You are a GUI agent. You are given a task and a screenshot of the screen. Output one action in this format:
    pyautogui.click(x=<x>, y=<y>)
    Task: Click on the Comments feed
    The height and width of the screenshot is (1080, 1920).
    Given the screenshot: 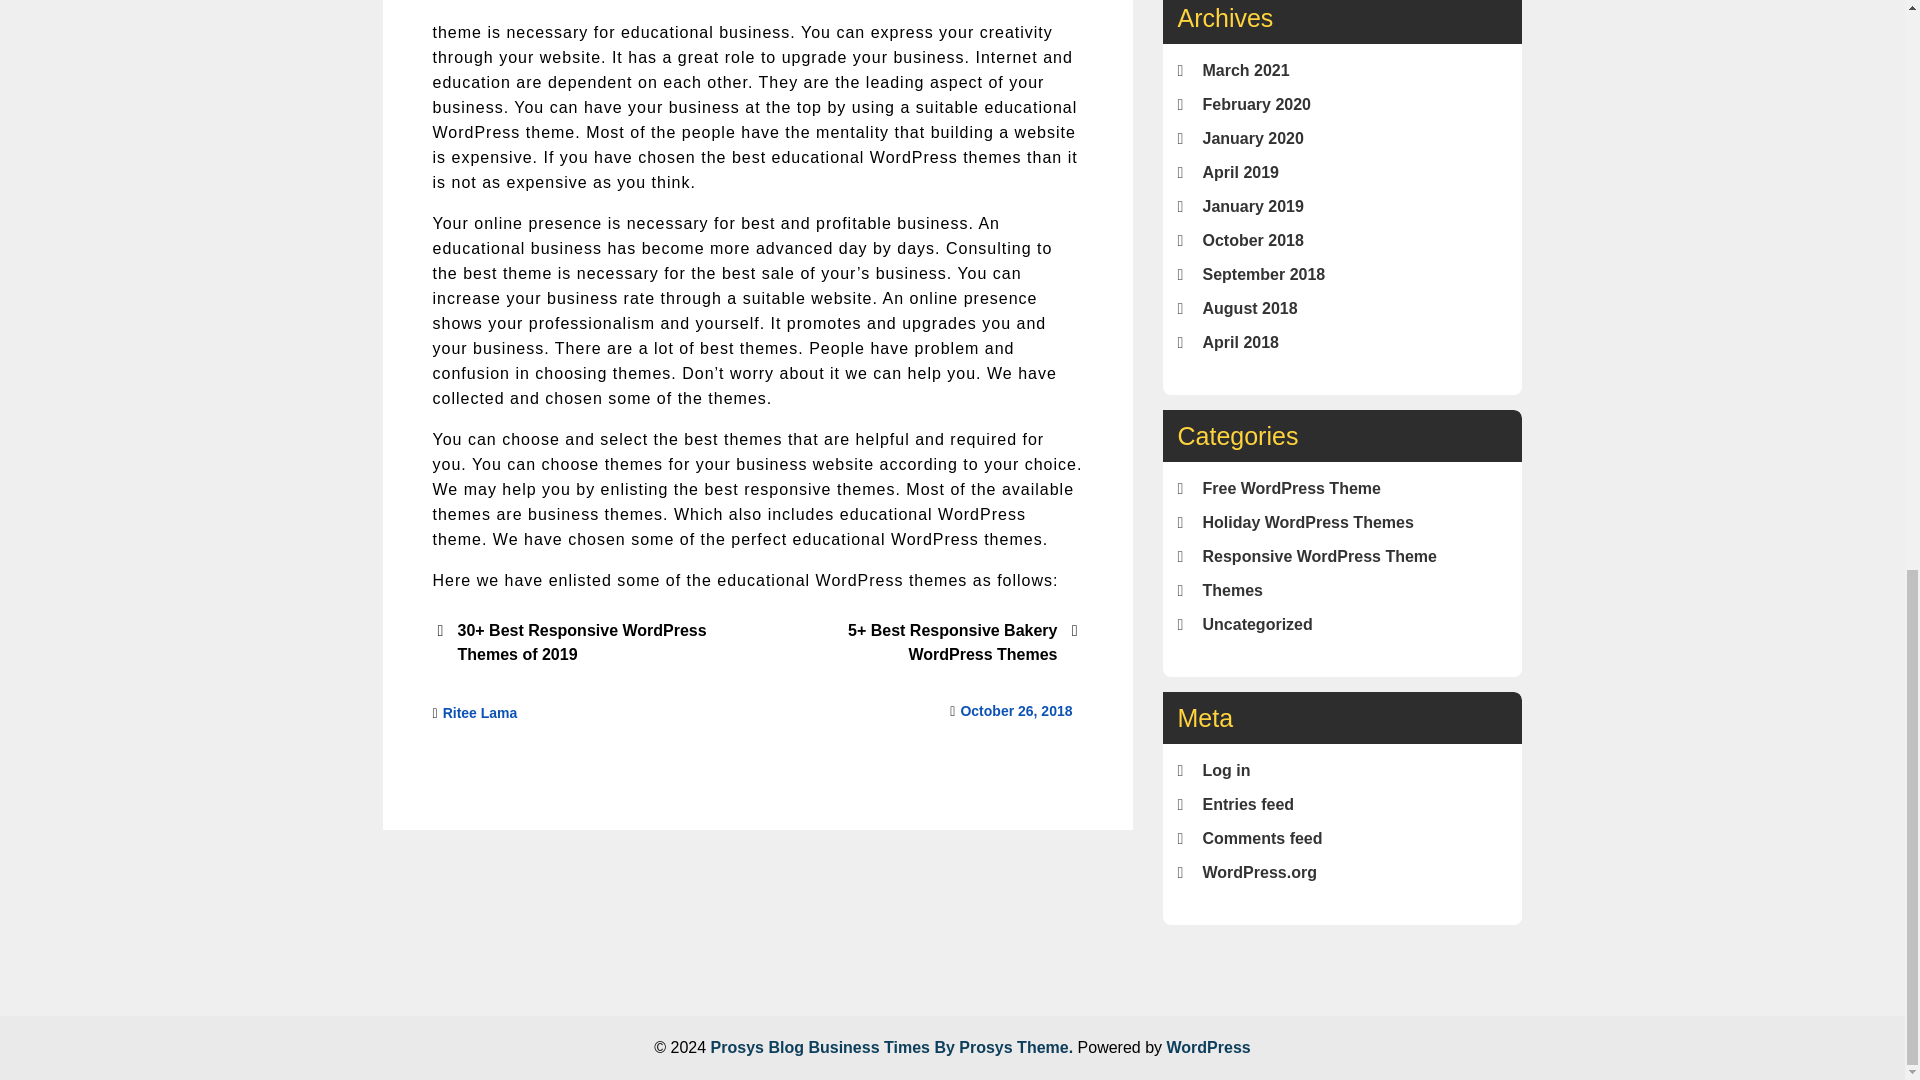 What is the action you would take?
    pyautogui.click(x=1262, y=838)
    